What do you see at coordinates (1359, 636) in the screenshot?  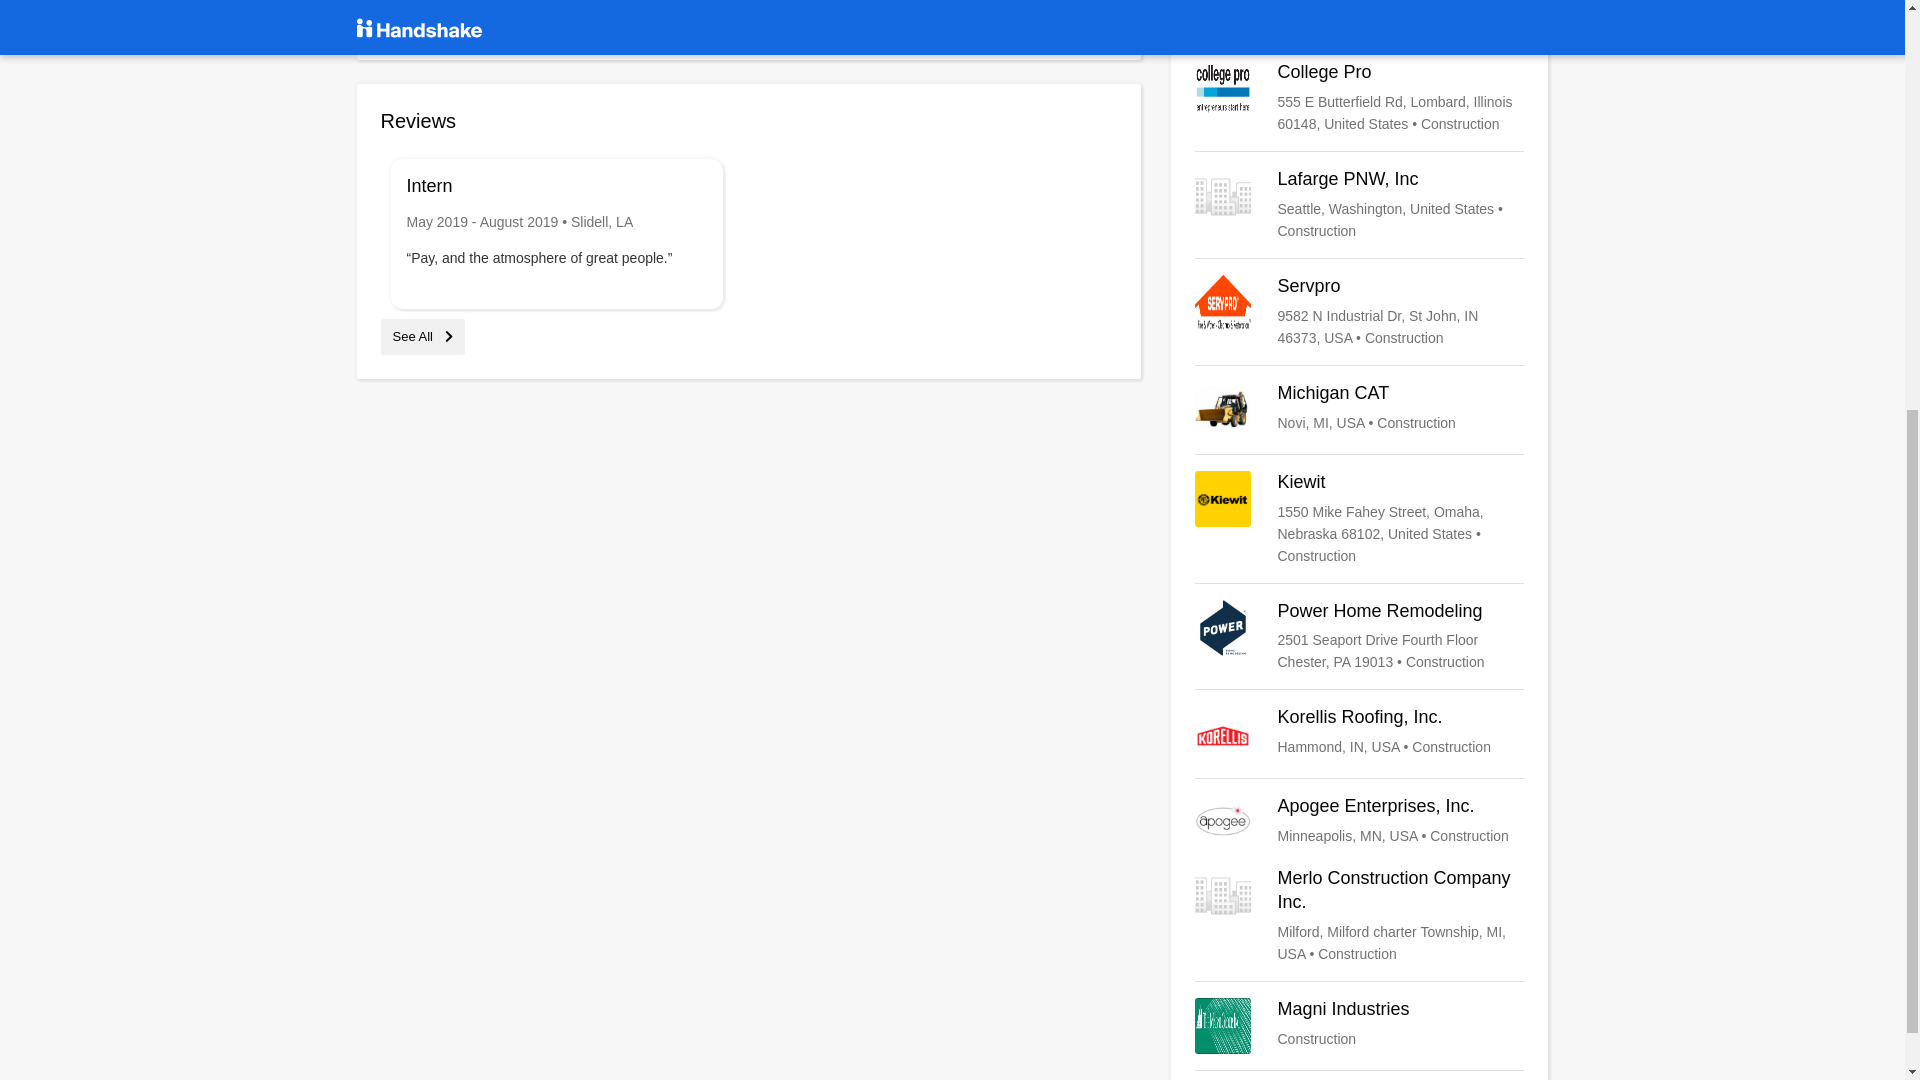 I see `Power Home Remodeling` at bounding box center [1359, 636].